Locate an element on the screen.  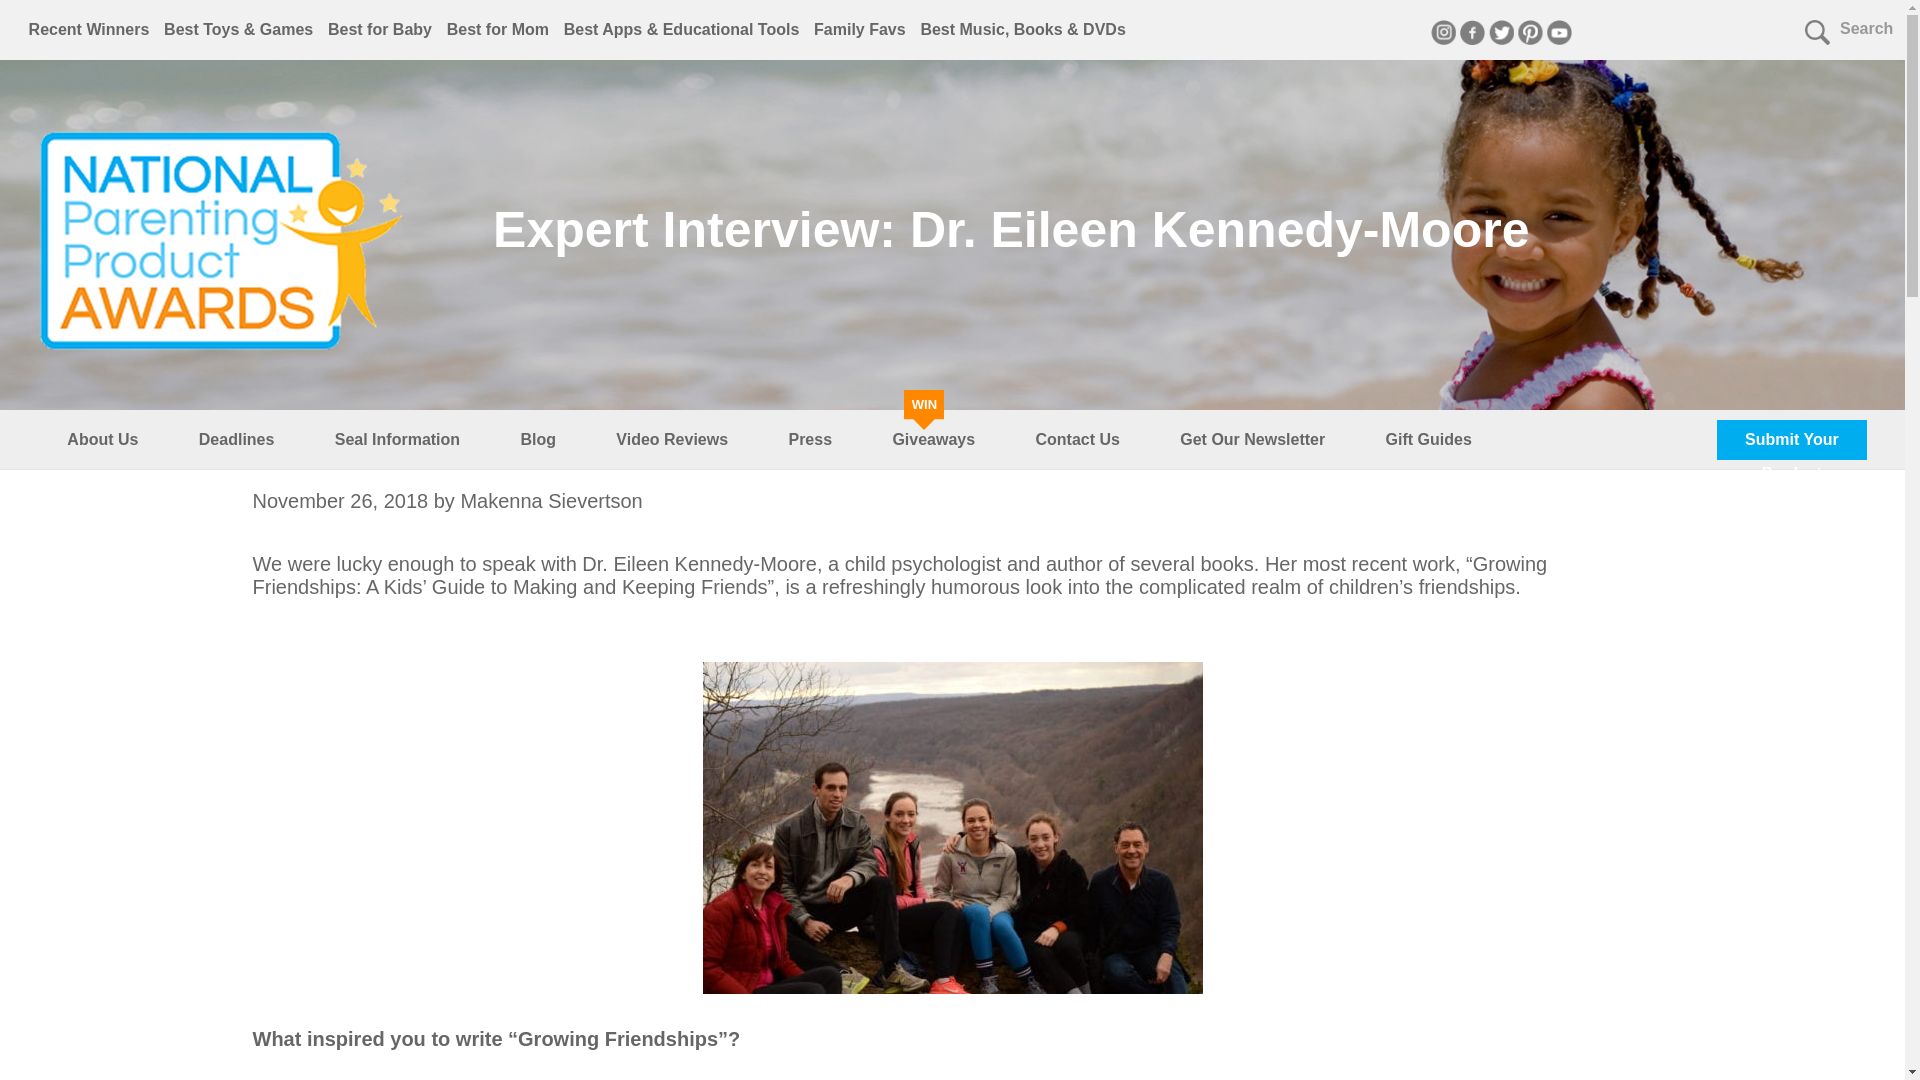
Family Favs is located at coordinates (860, 28).